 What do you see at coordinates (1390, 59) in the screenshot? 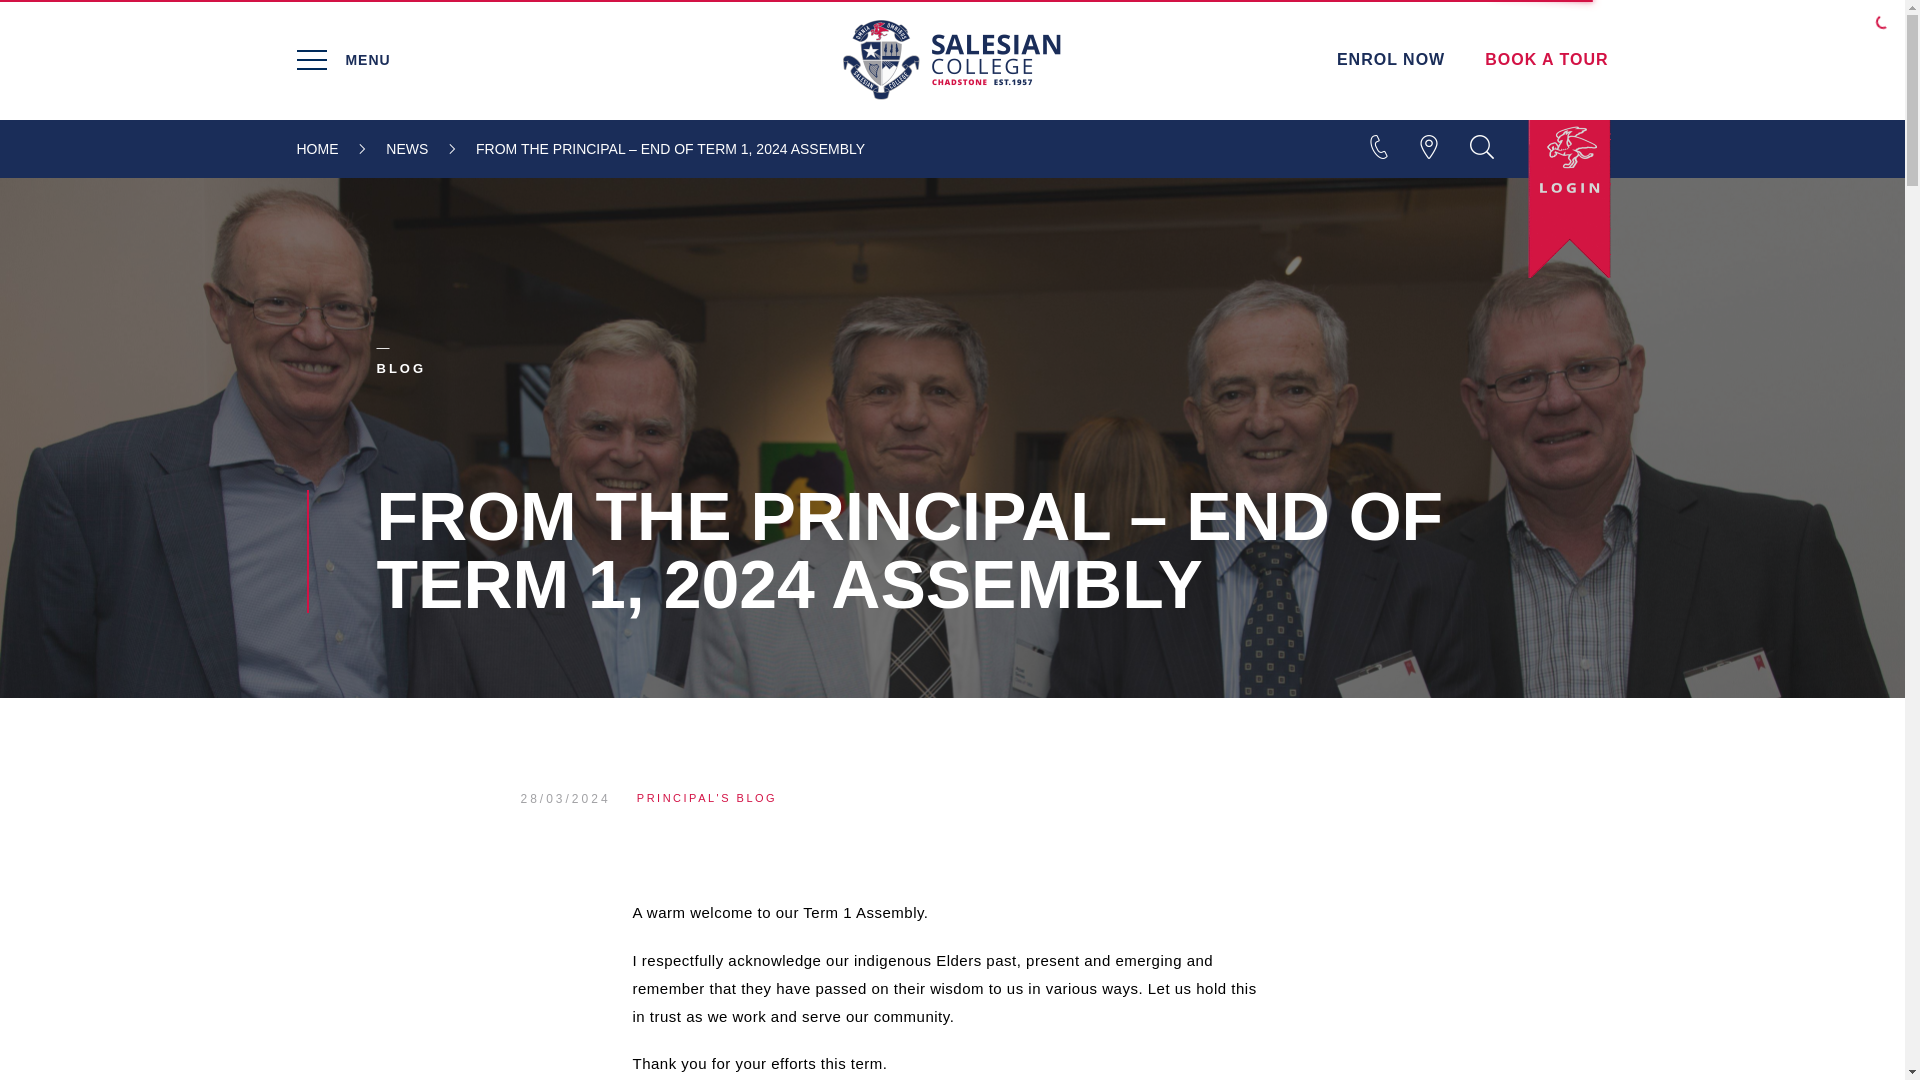
I see `ENROL NOW` at bounding box center [1390, 59].